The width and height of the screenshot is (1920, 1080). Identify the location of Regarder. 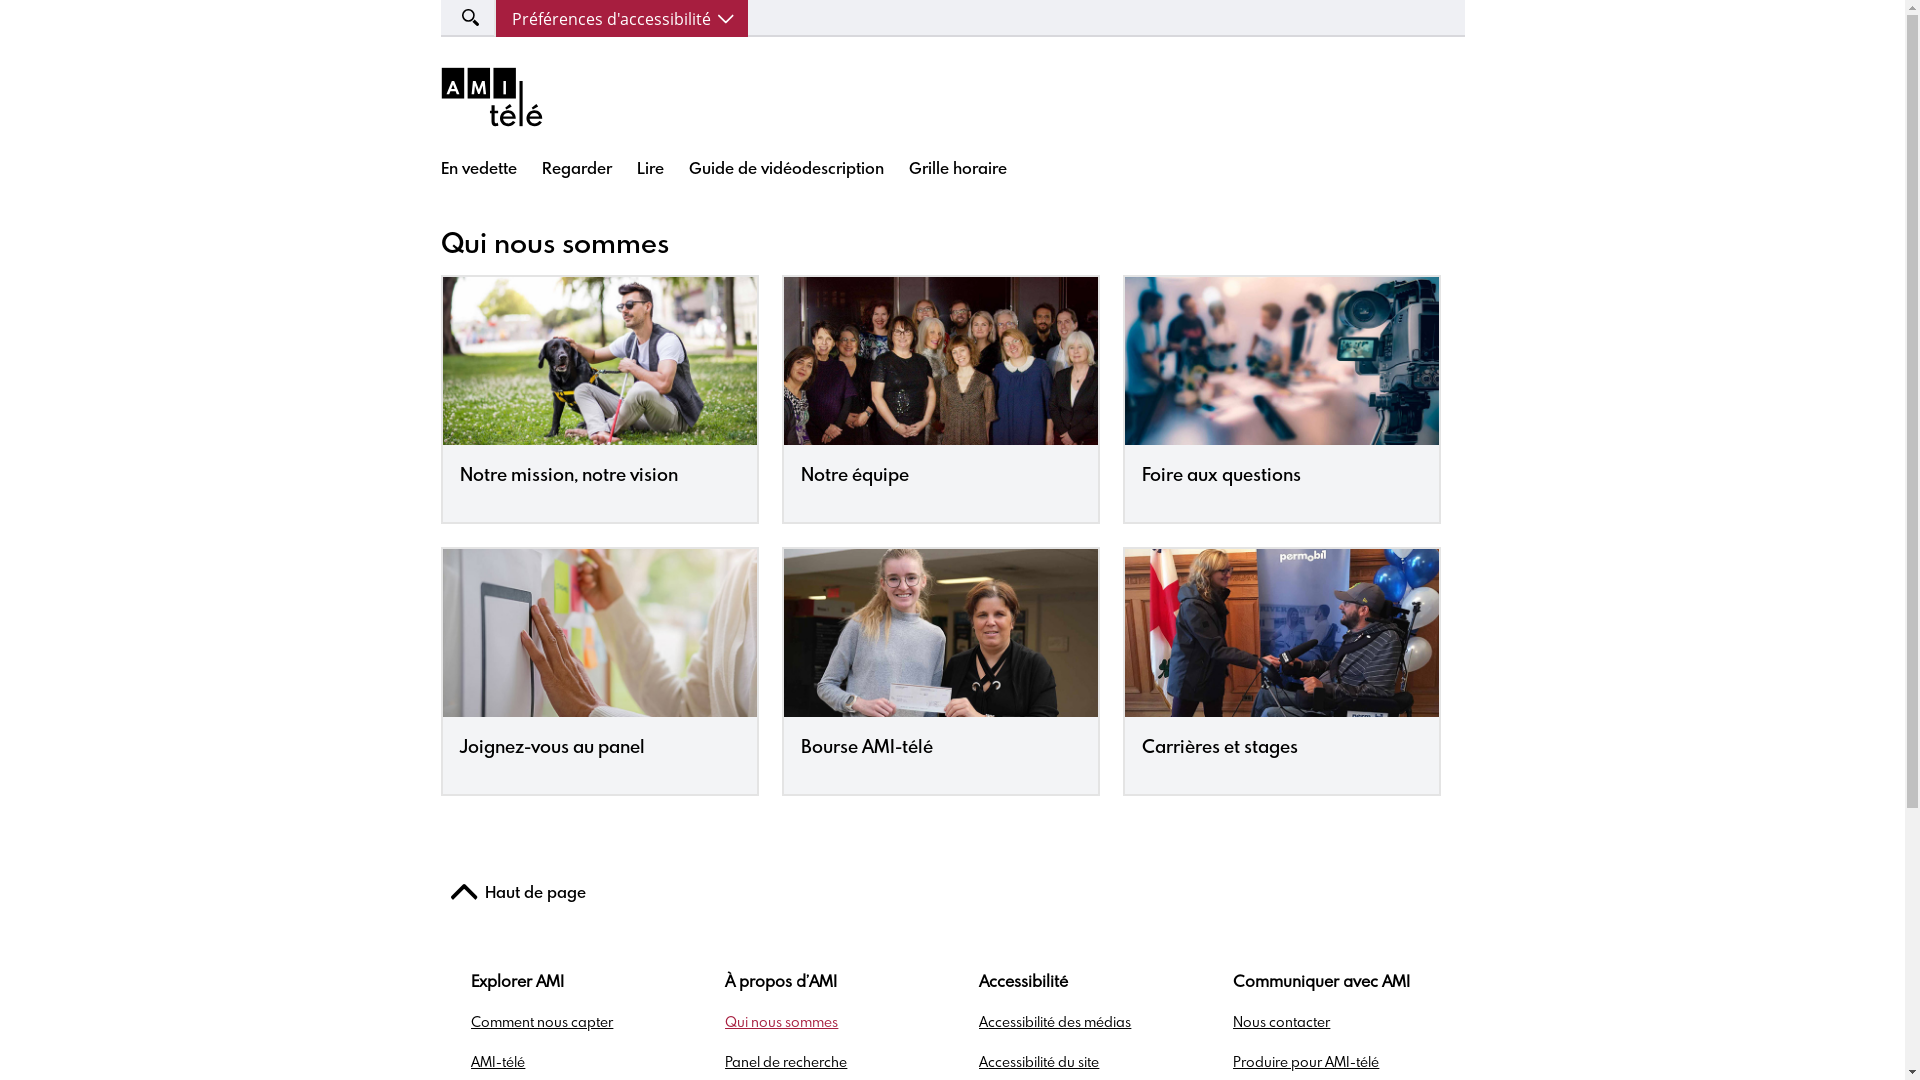
(577, 169).